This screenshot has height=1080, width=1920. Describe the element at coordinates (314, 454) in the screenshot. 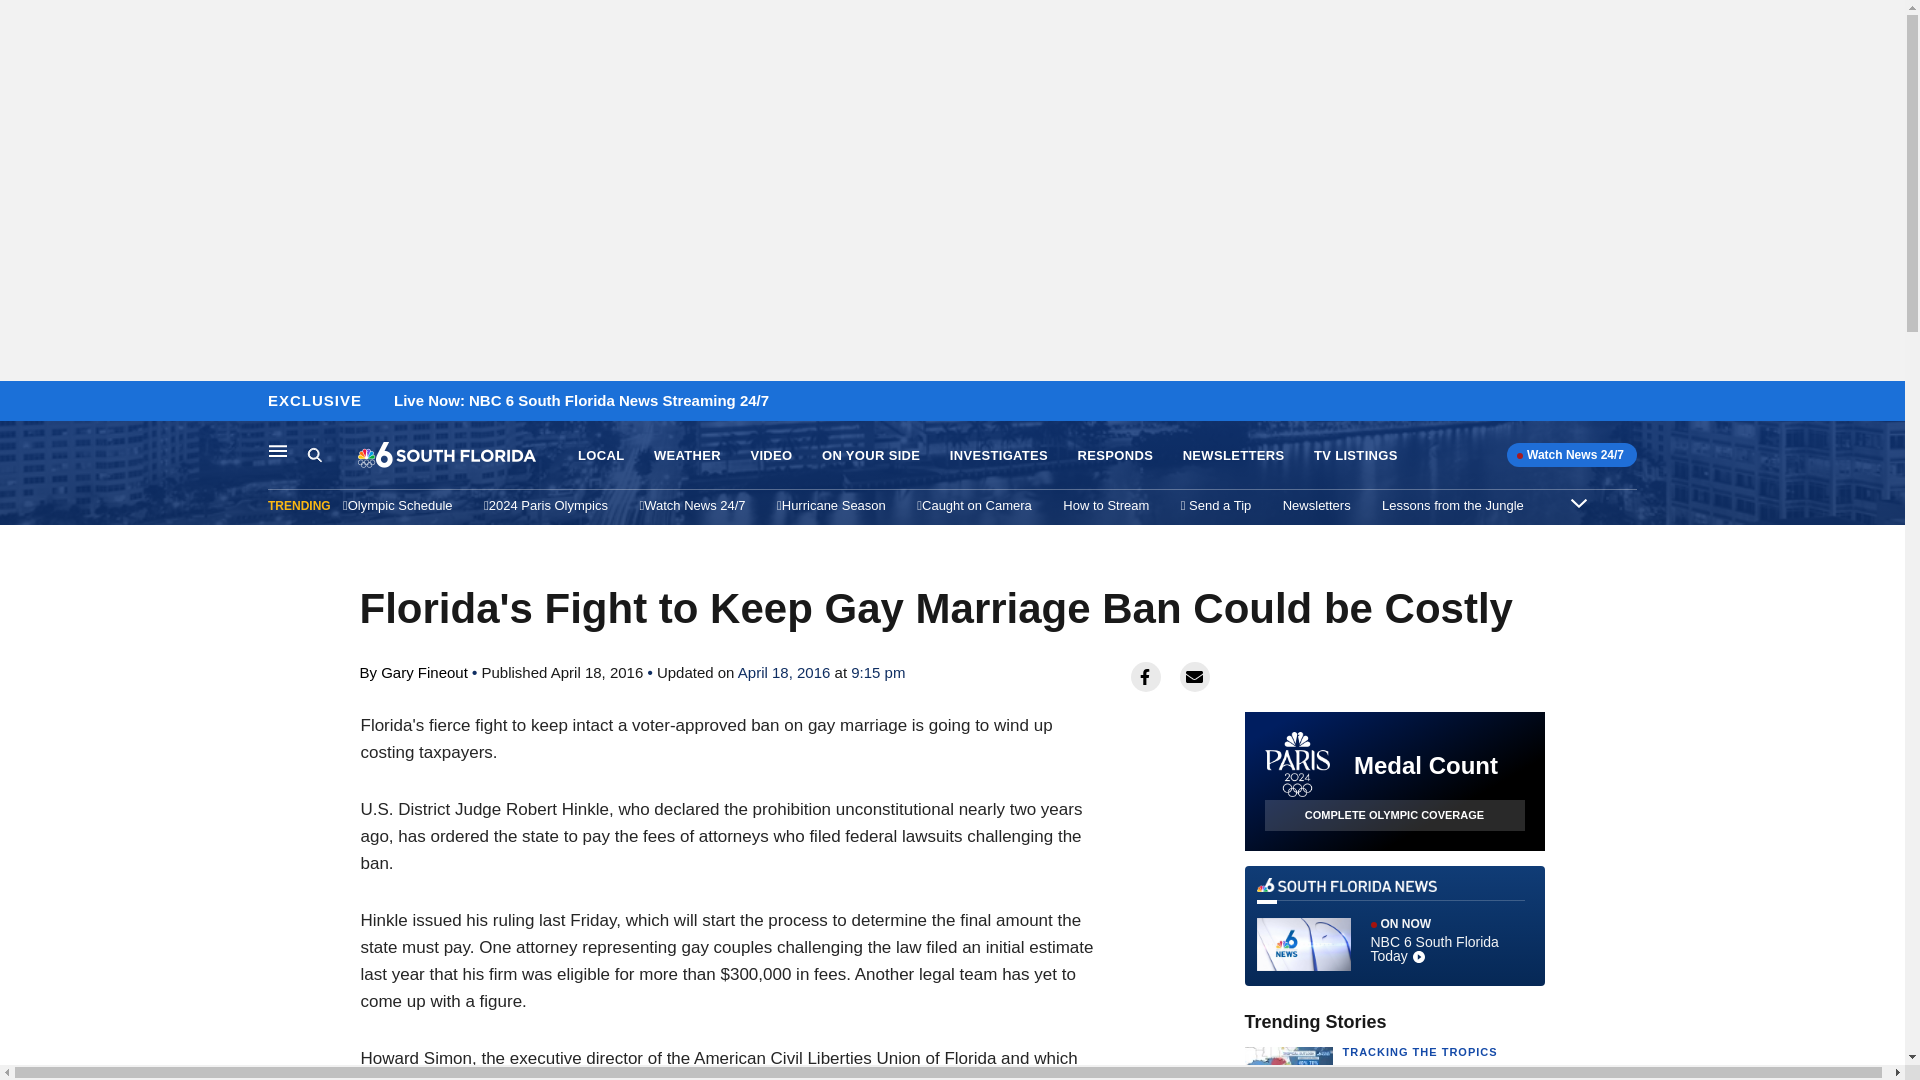

I see `Search` at that location.